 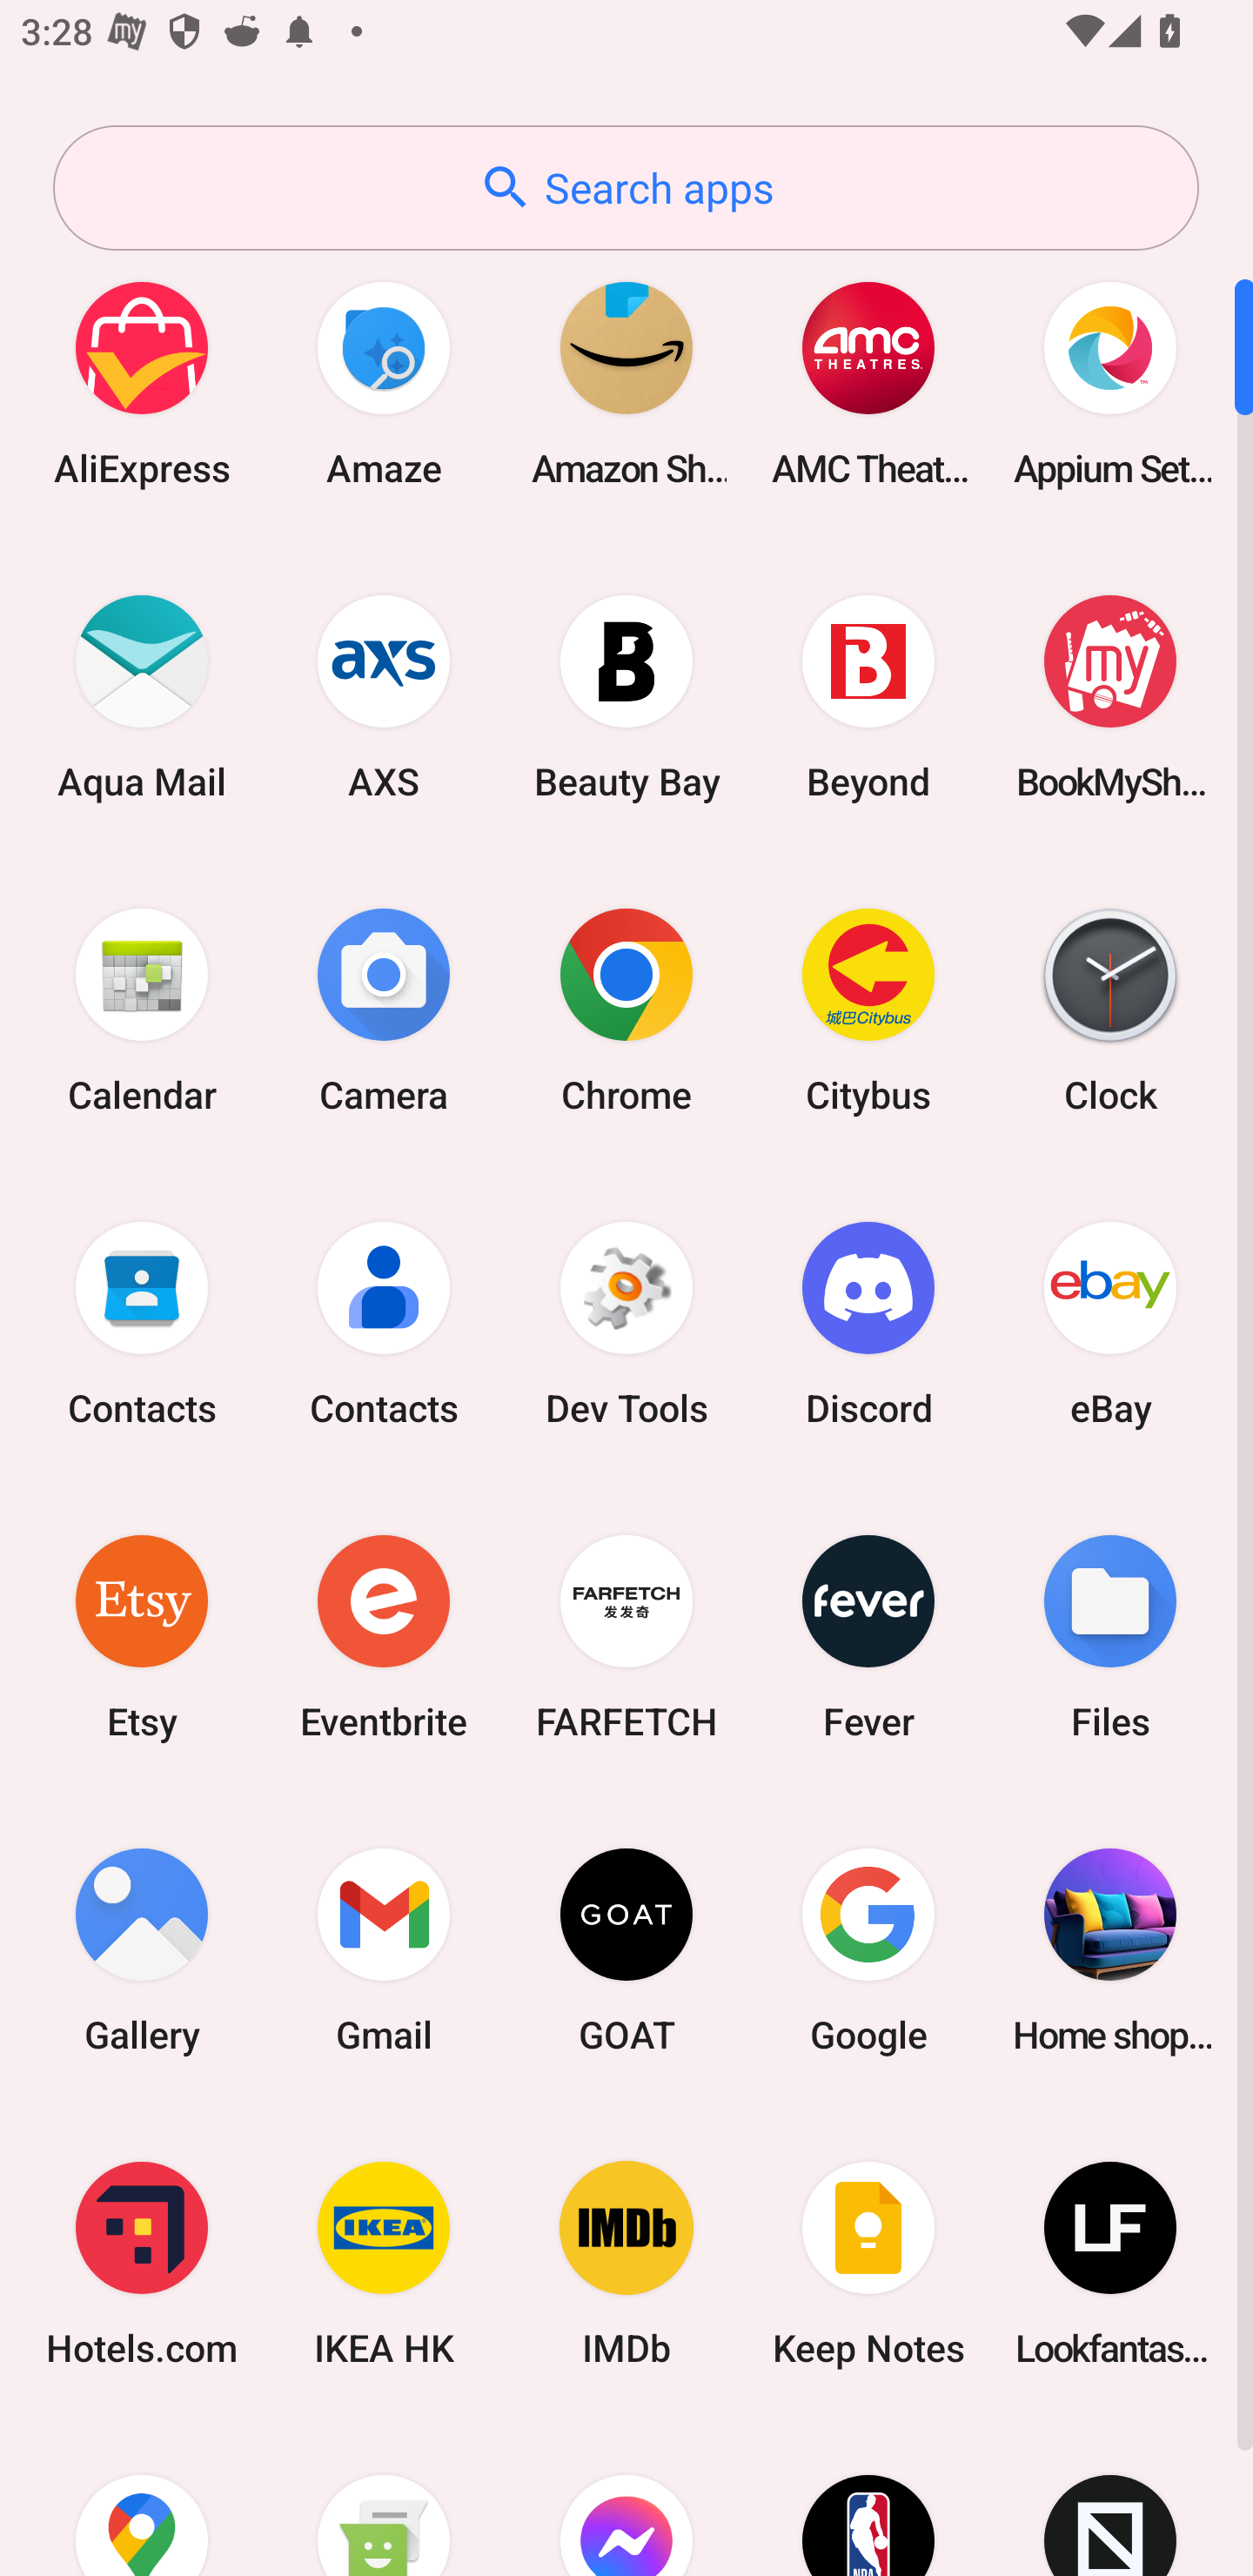 What do you see at coordinates (142, 1323) in the screenshot?
I see `Contacts` at bounding box center [142, 1323].